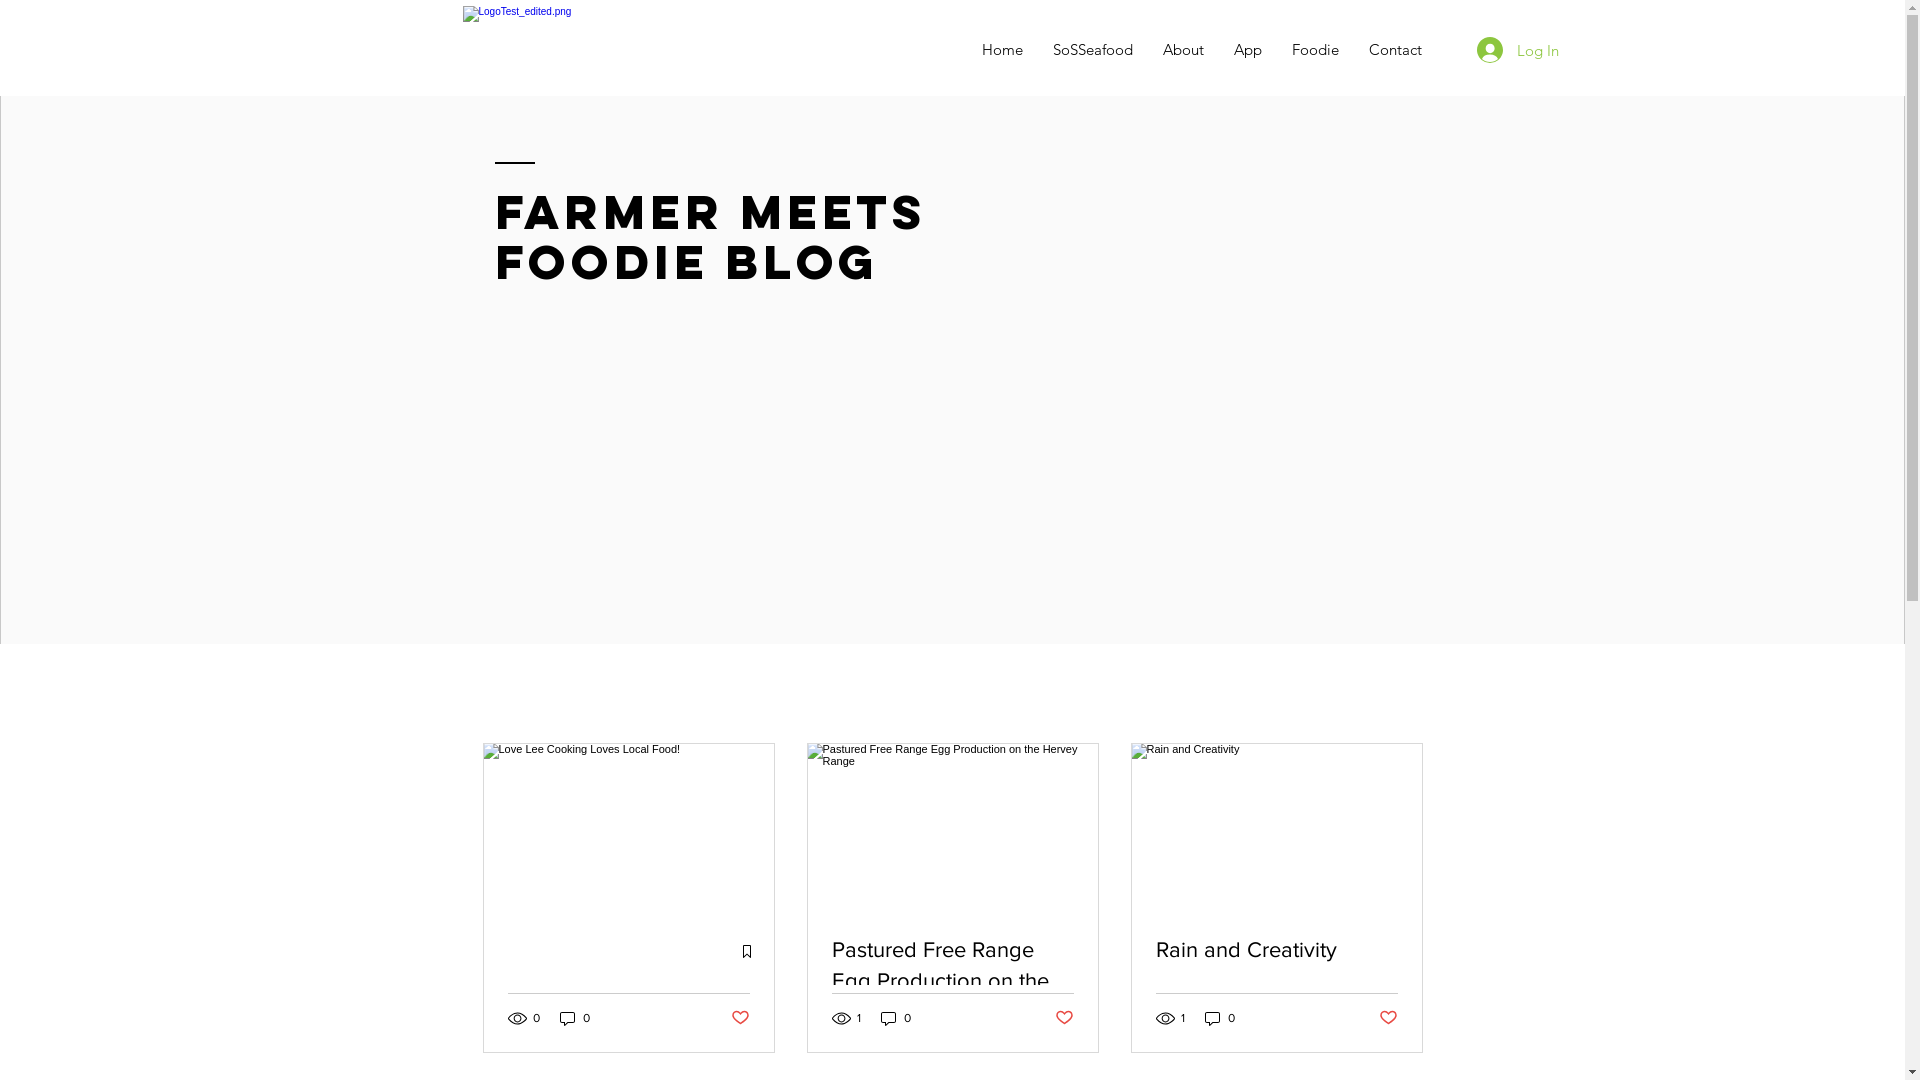 The height and width of the screenshot is (1080, 1920). I want to click on 0, so click(895, 1018).